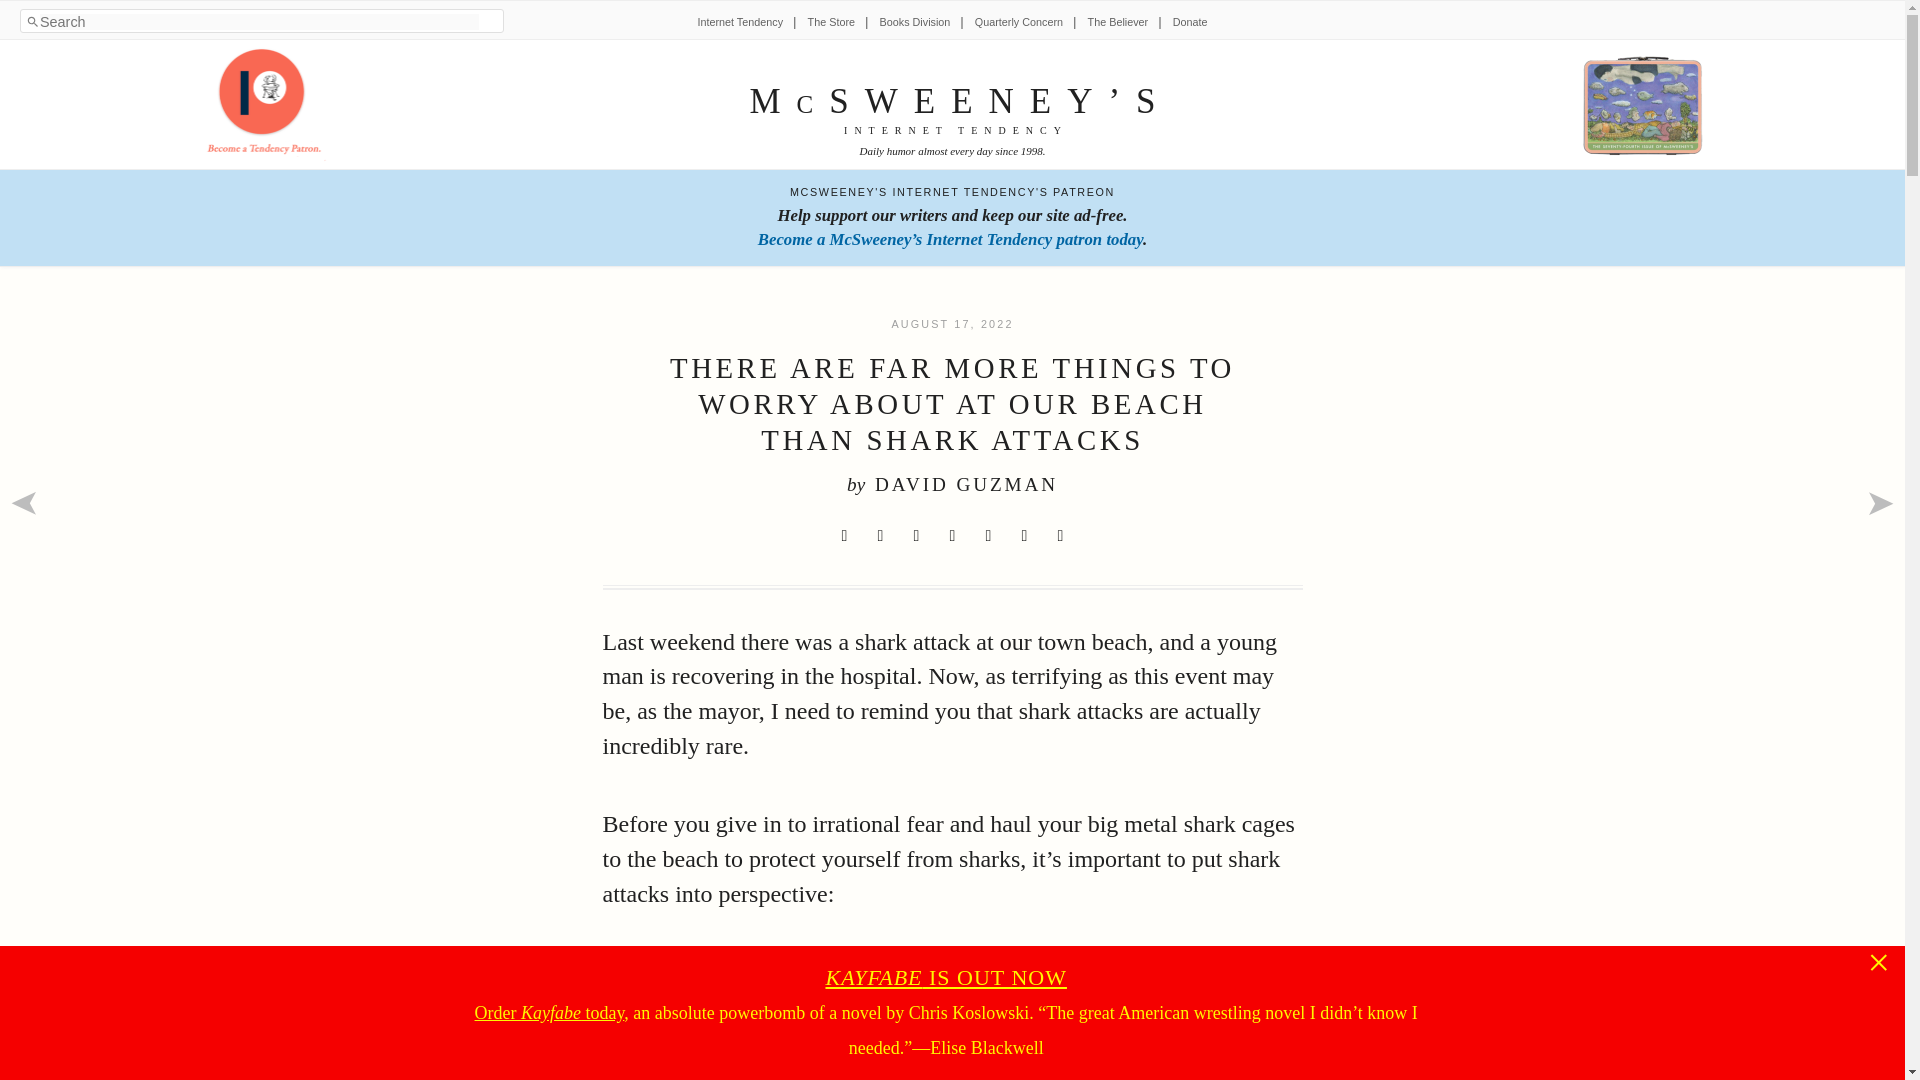 This screenshot has width=1920, height=1080. What do you see at coordinates (1190, 22) in the screenshot?
I see `Donate` at bounding box center [1190, 22].